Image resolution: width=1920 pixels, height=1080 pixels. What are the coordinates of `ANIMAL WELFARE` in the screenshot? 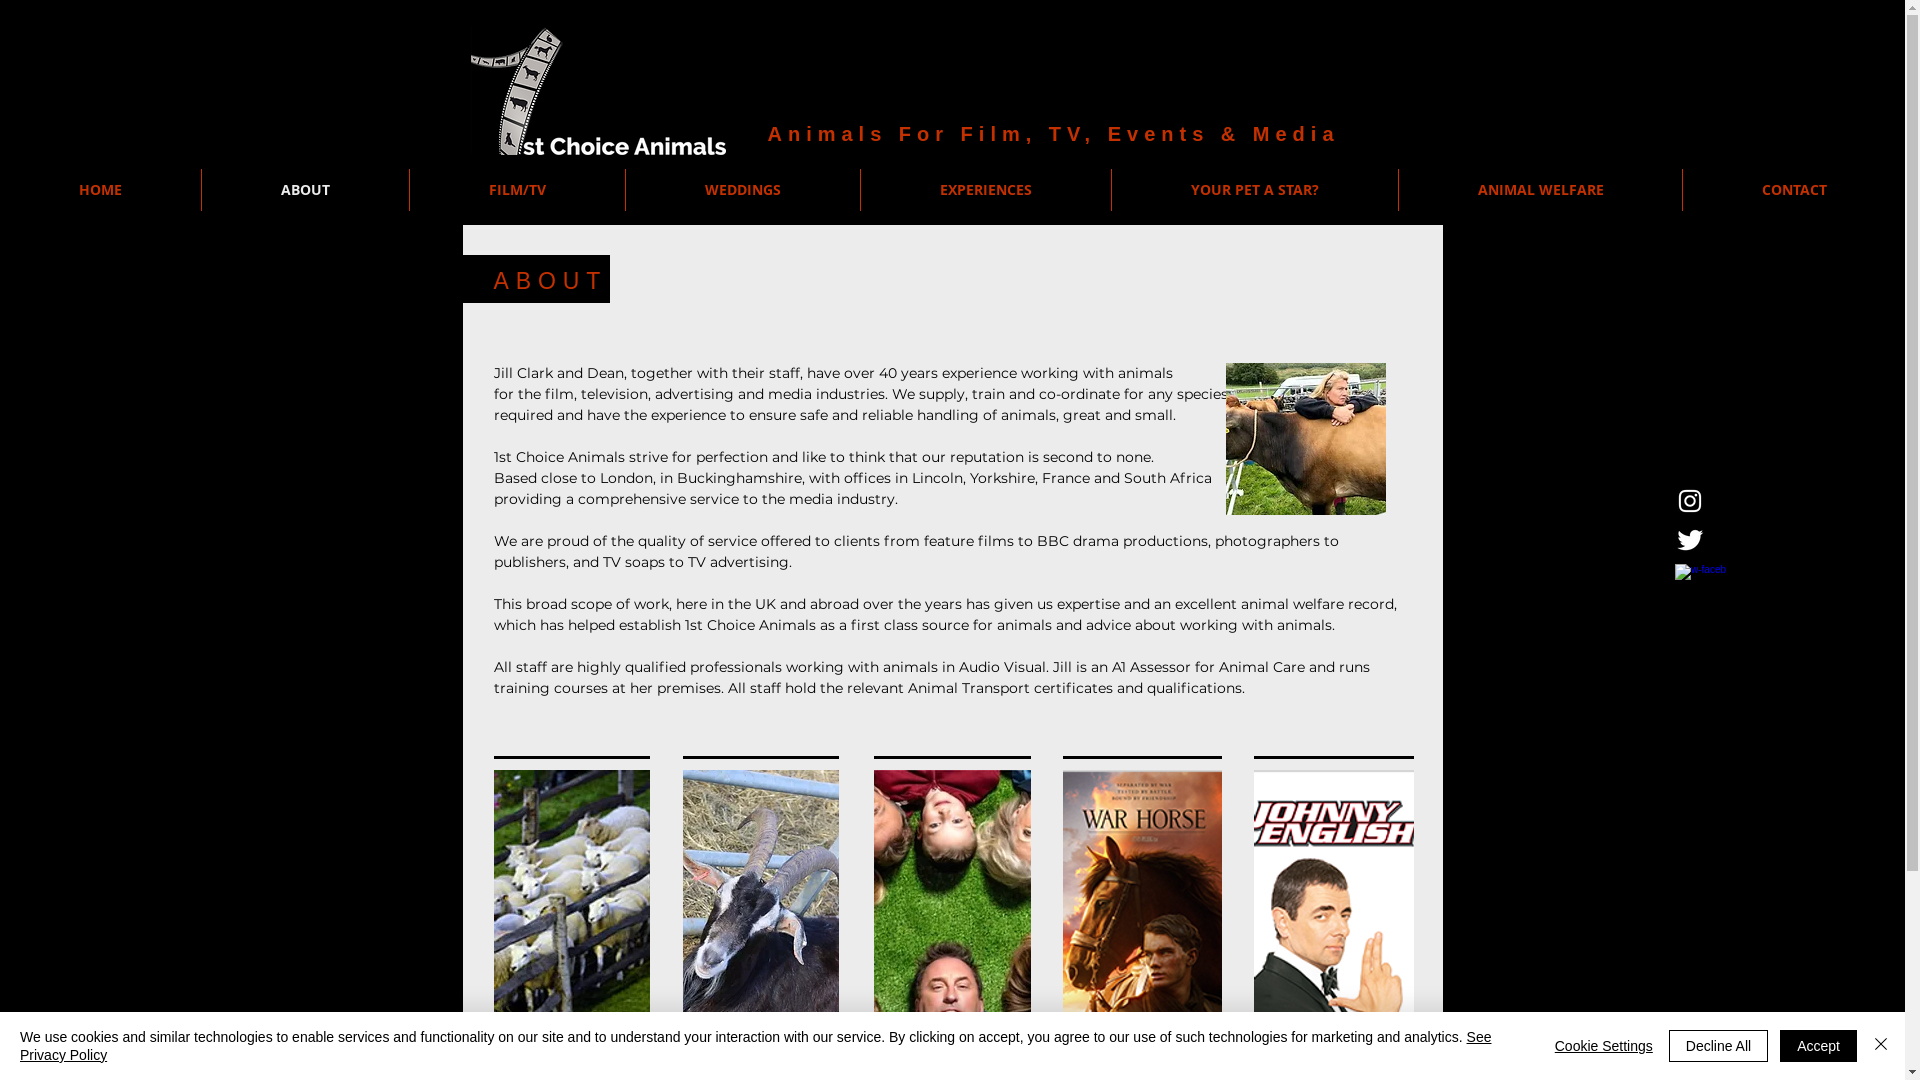 It's located at (1540, 190).